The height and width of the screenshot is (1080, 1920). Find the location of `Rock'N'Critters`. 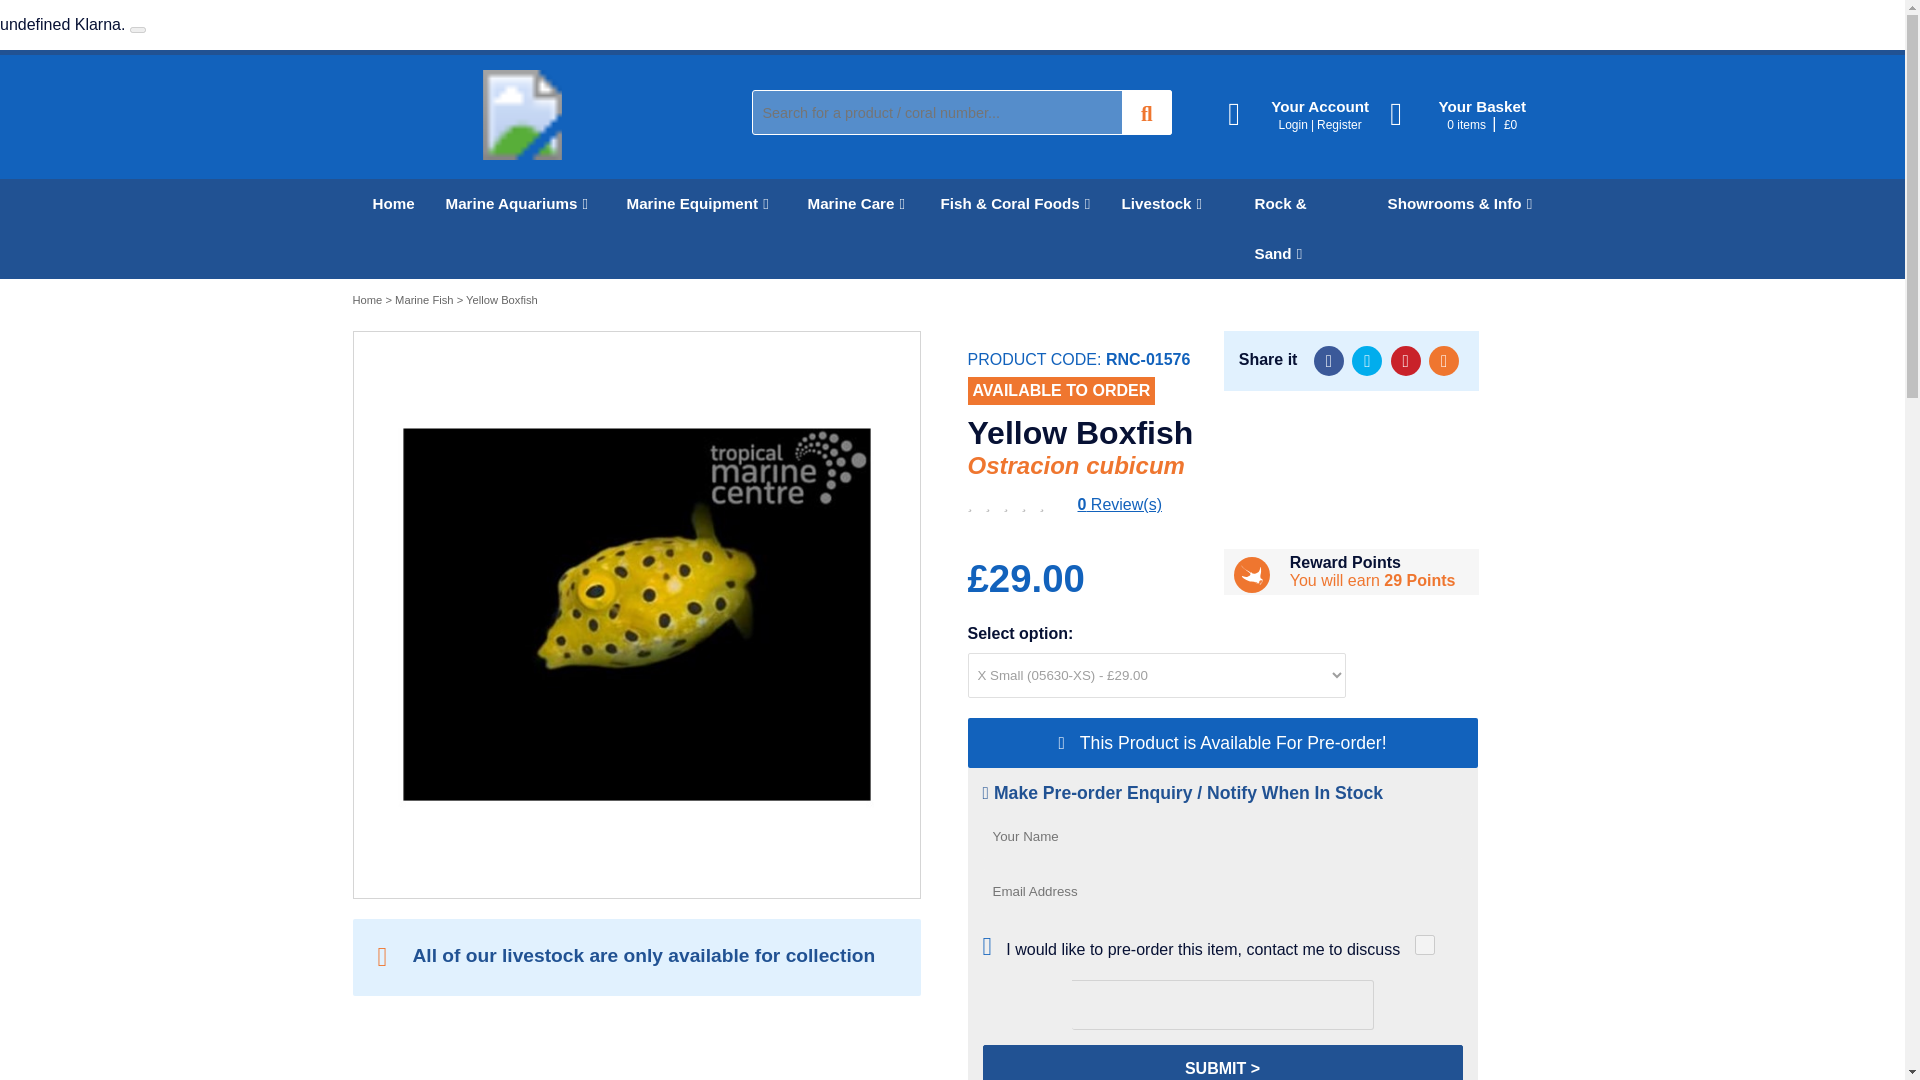

Rock'N'Critters is located at coordinates (521, 154).